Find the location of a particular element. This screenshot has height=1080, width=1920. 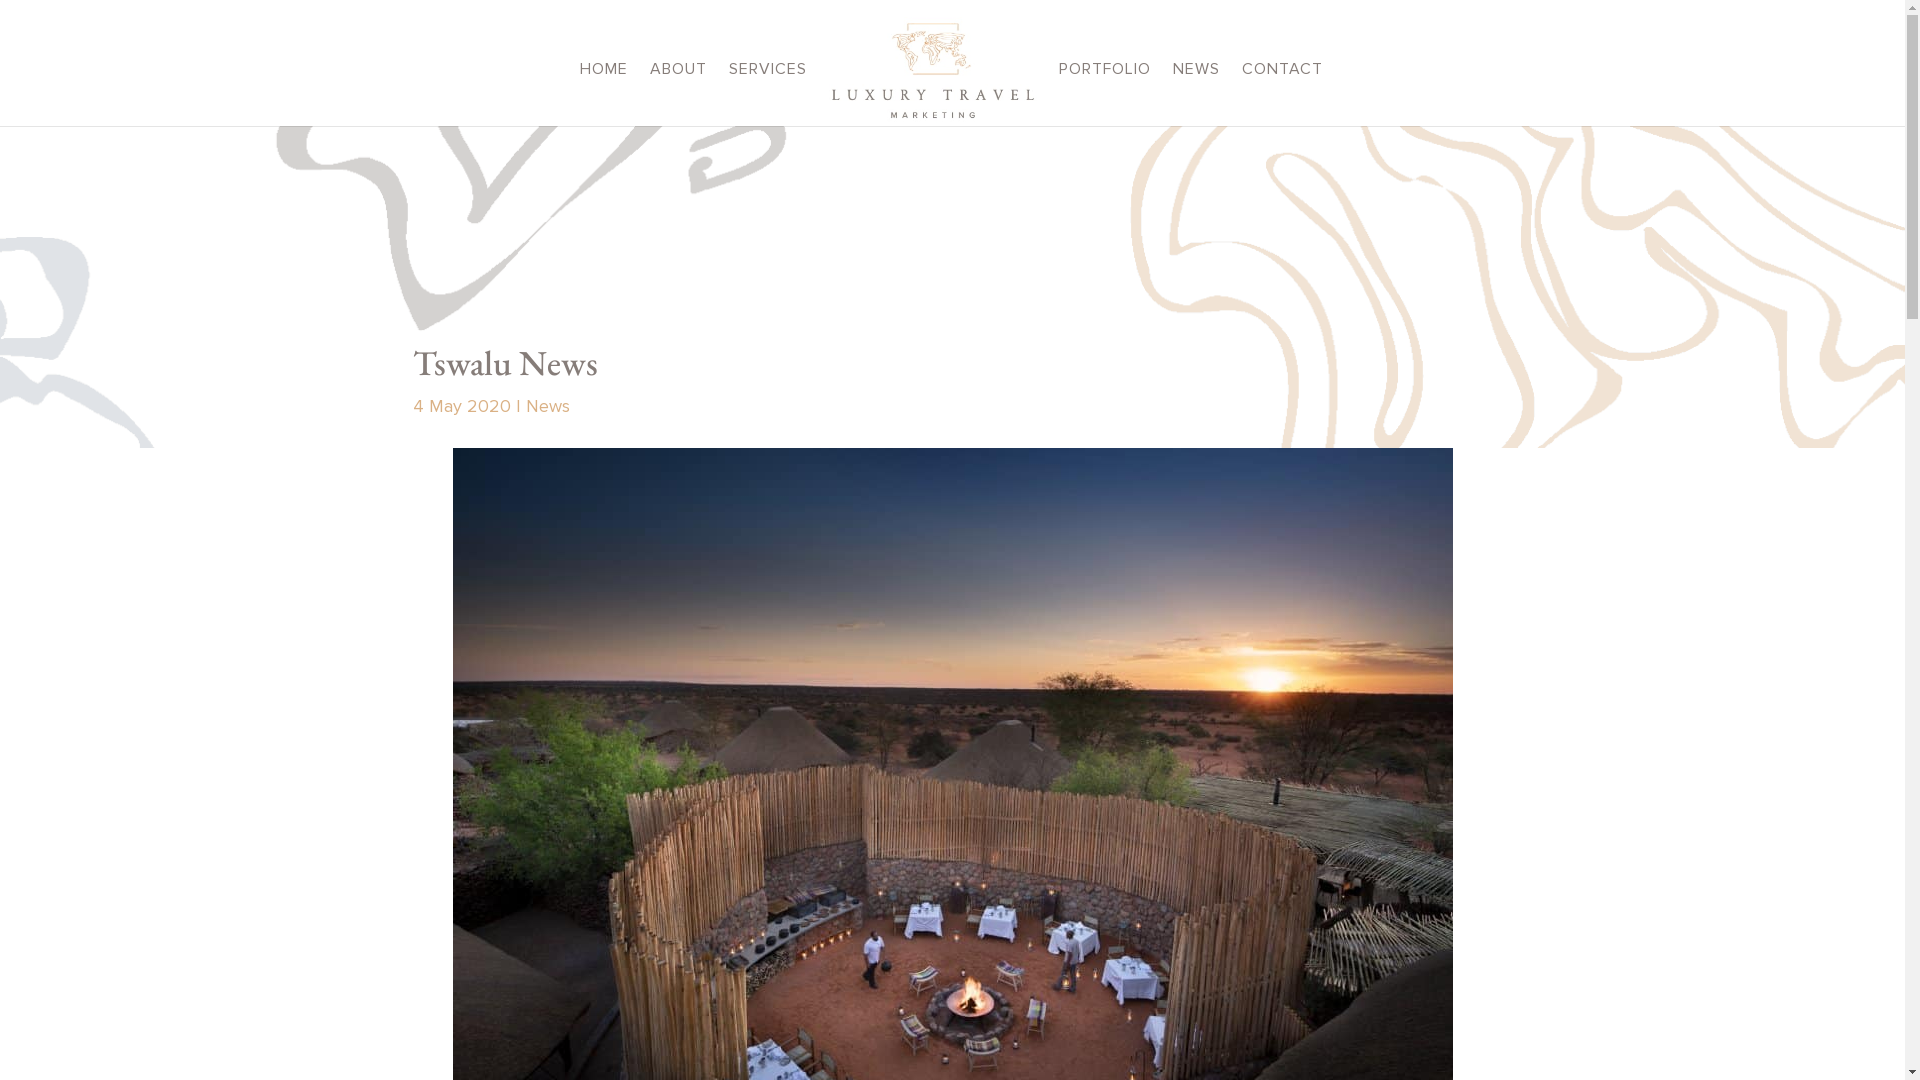

NEWS is located at coordinates (1196, 94).